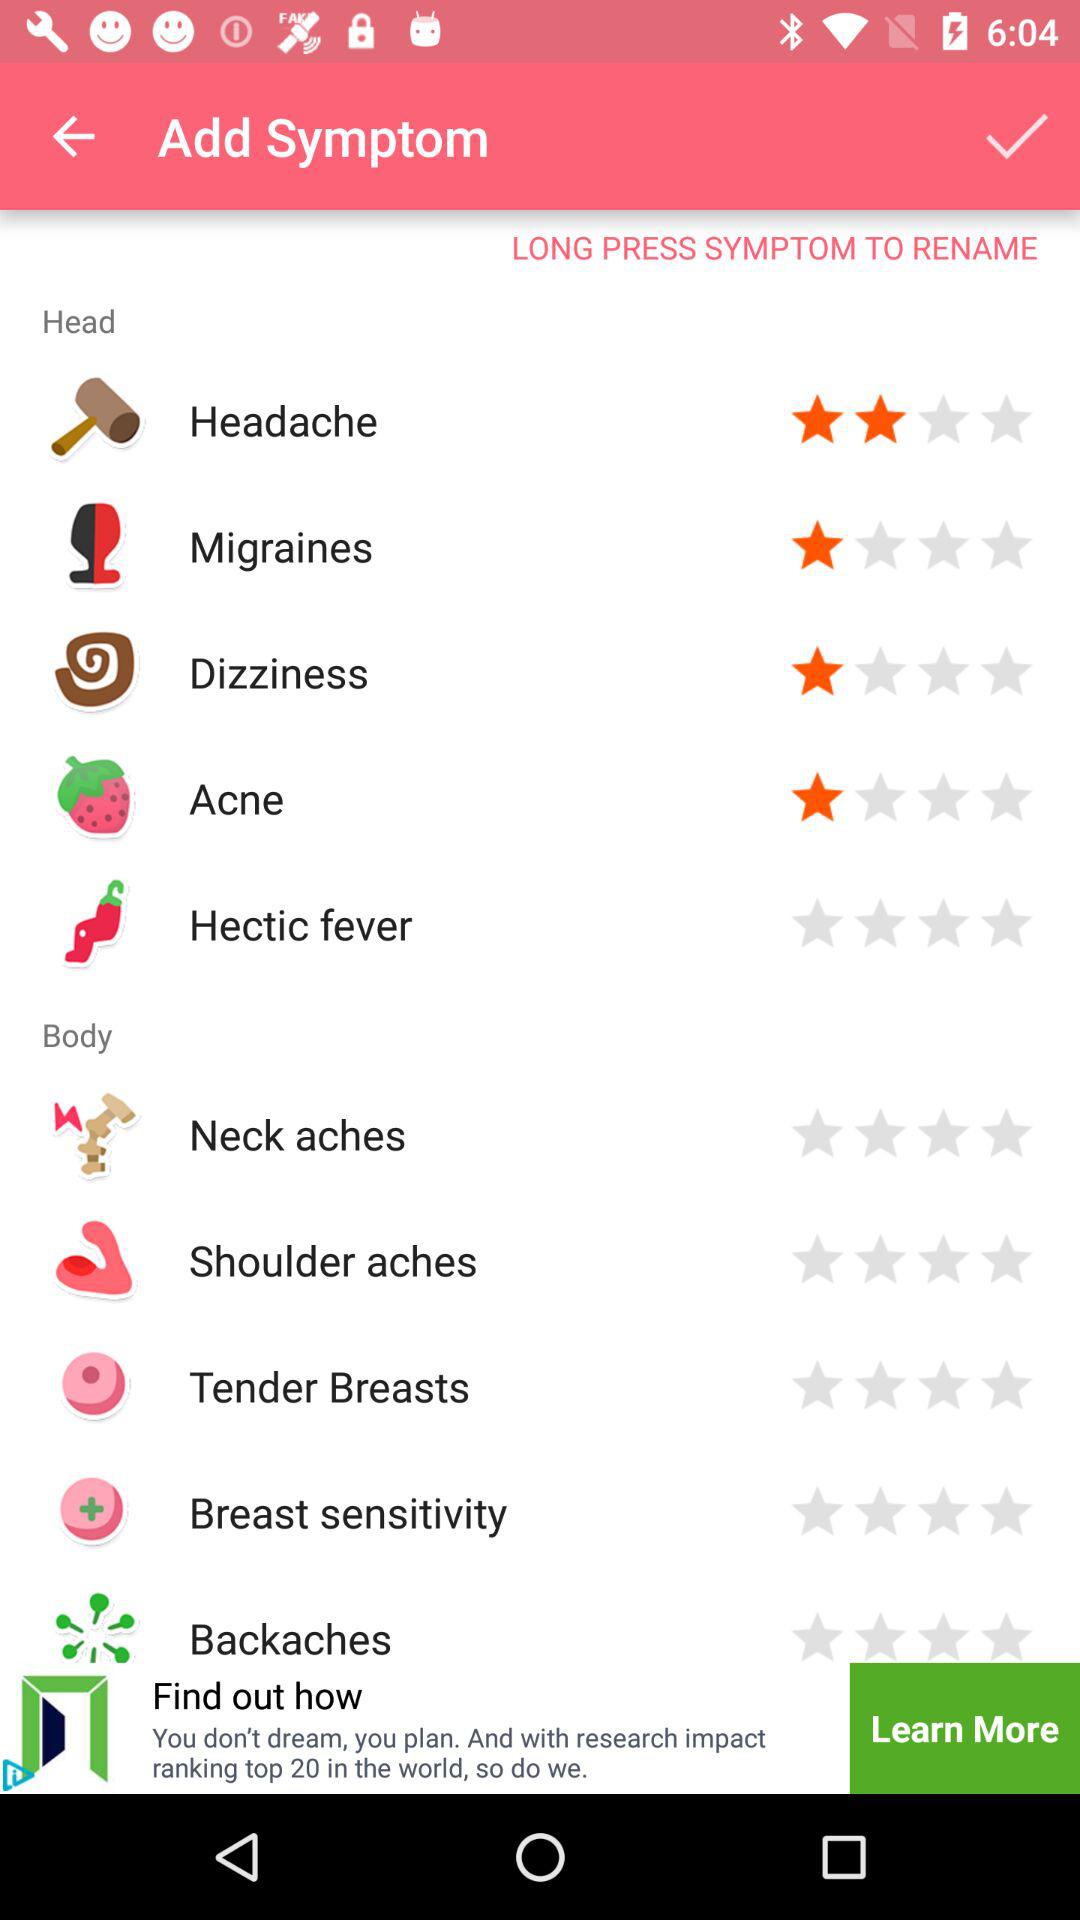  I want to click on give a star rating, so click(1006, 672).